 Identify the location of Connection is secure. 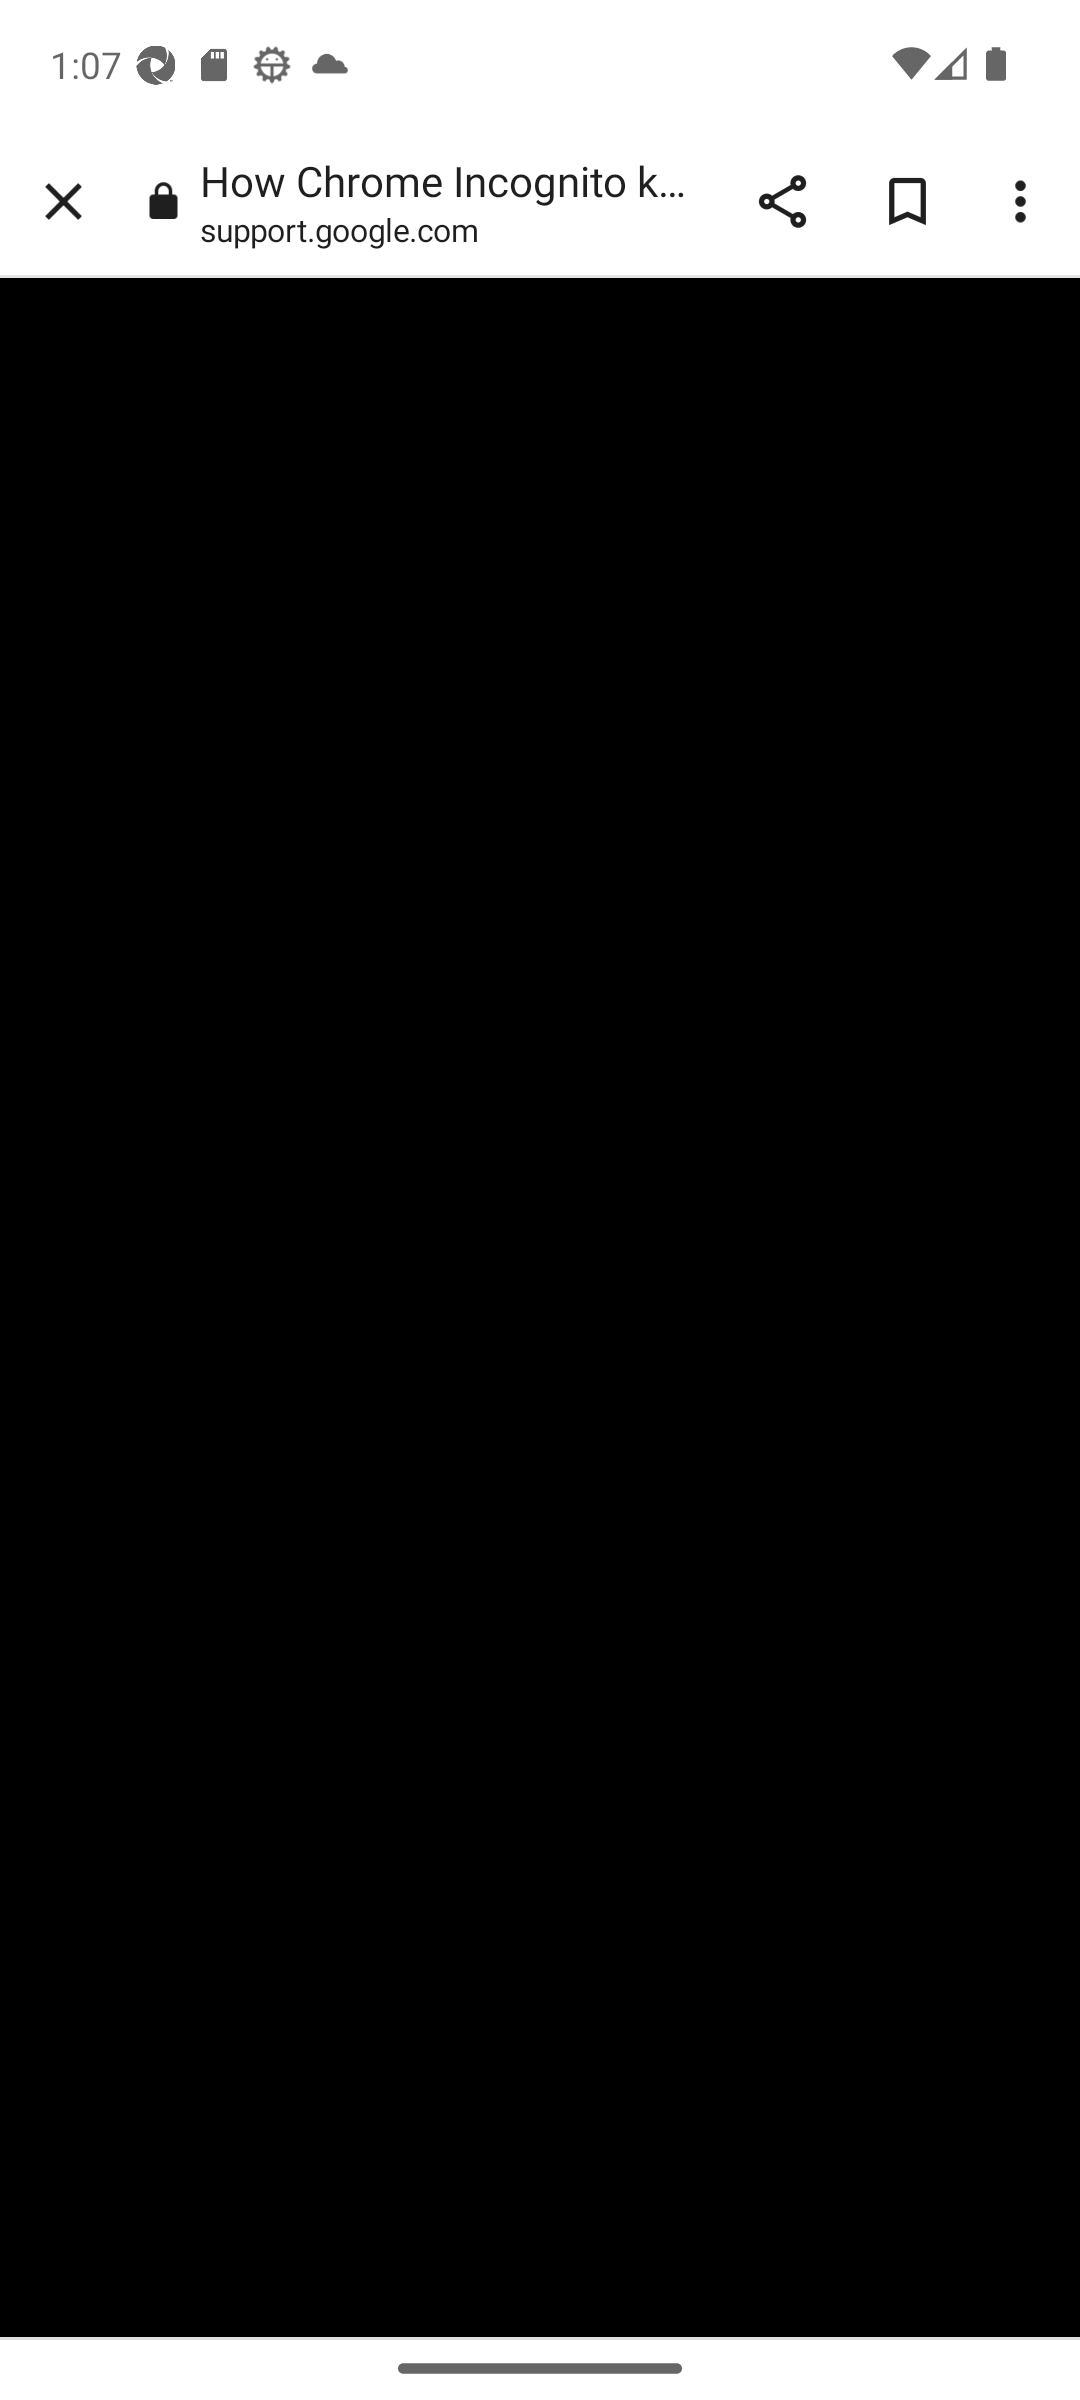
(162, 202).